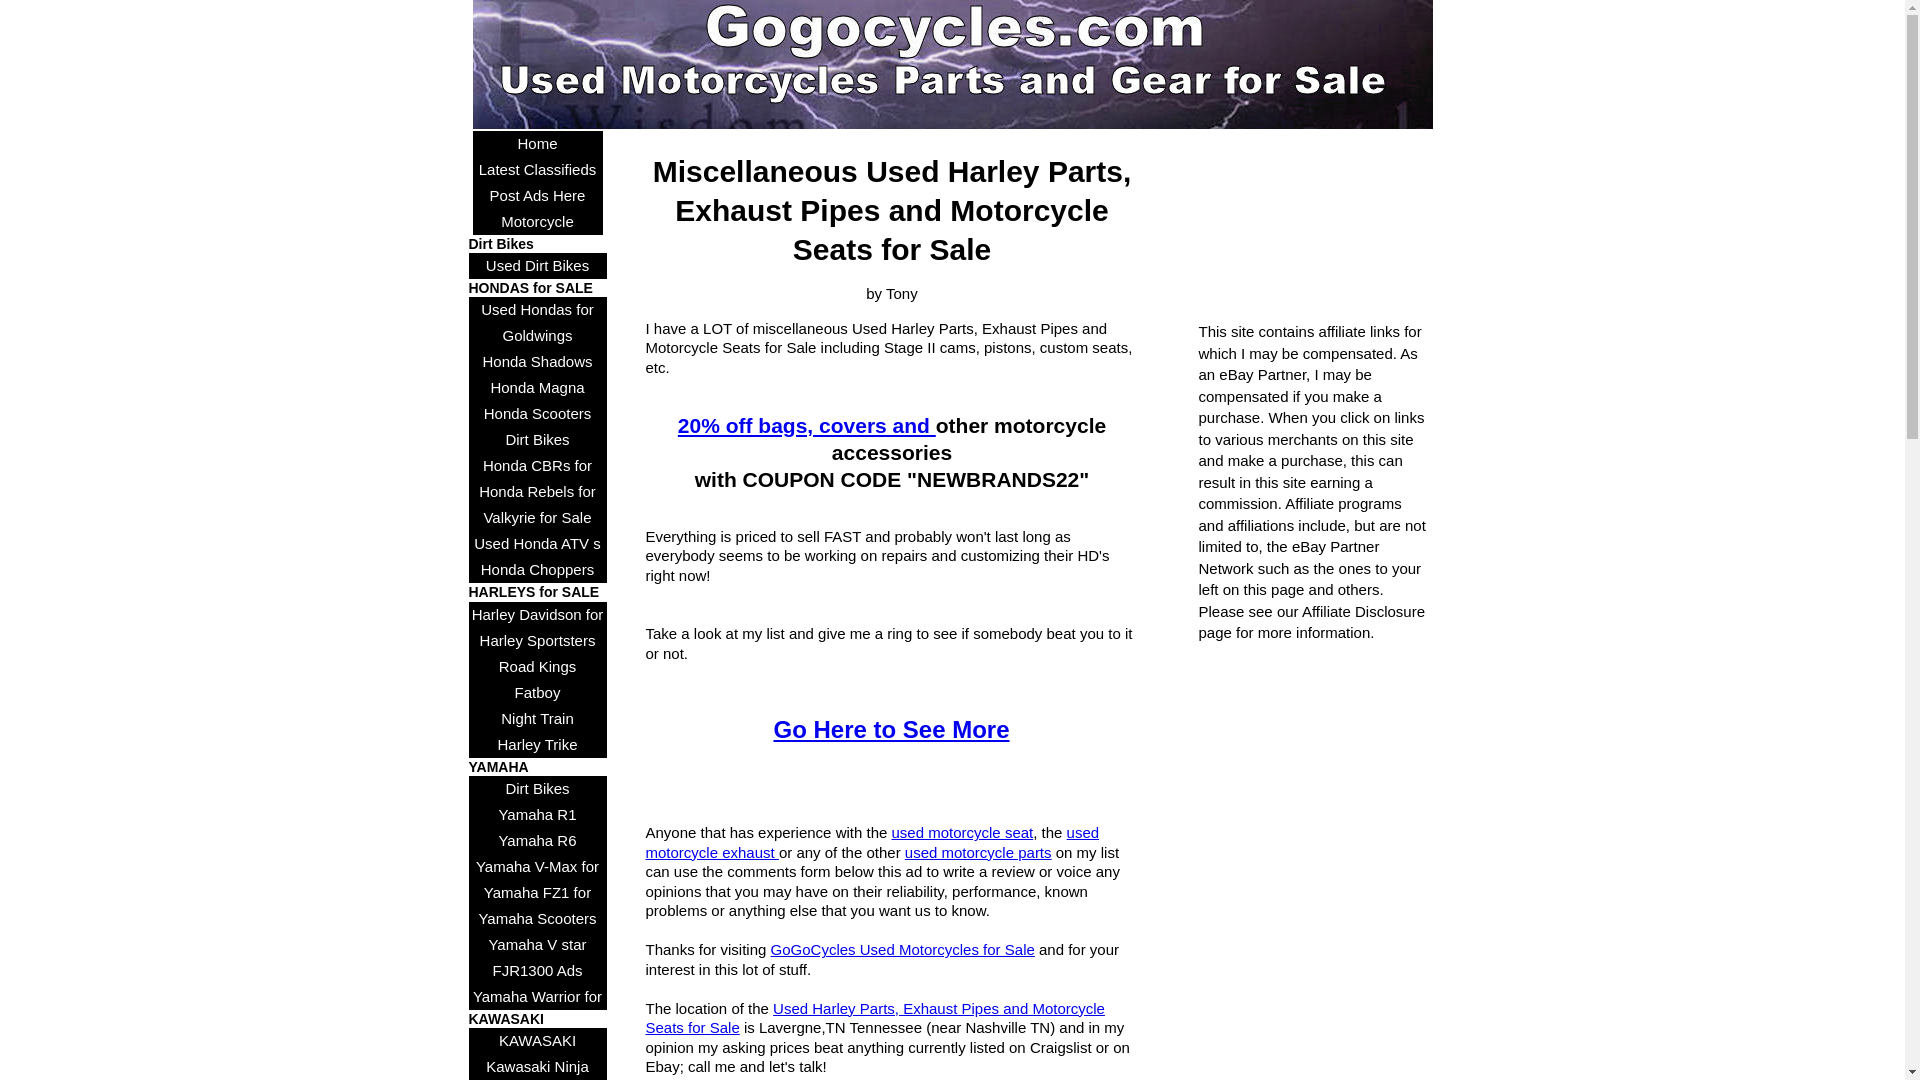  What do you see at coordinates (537, 667) in the screenshot?
I see `Road Kings` at bounding box center [537, 667].